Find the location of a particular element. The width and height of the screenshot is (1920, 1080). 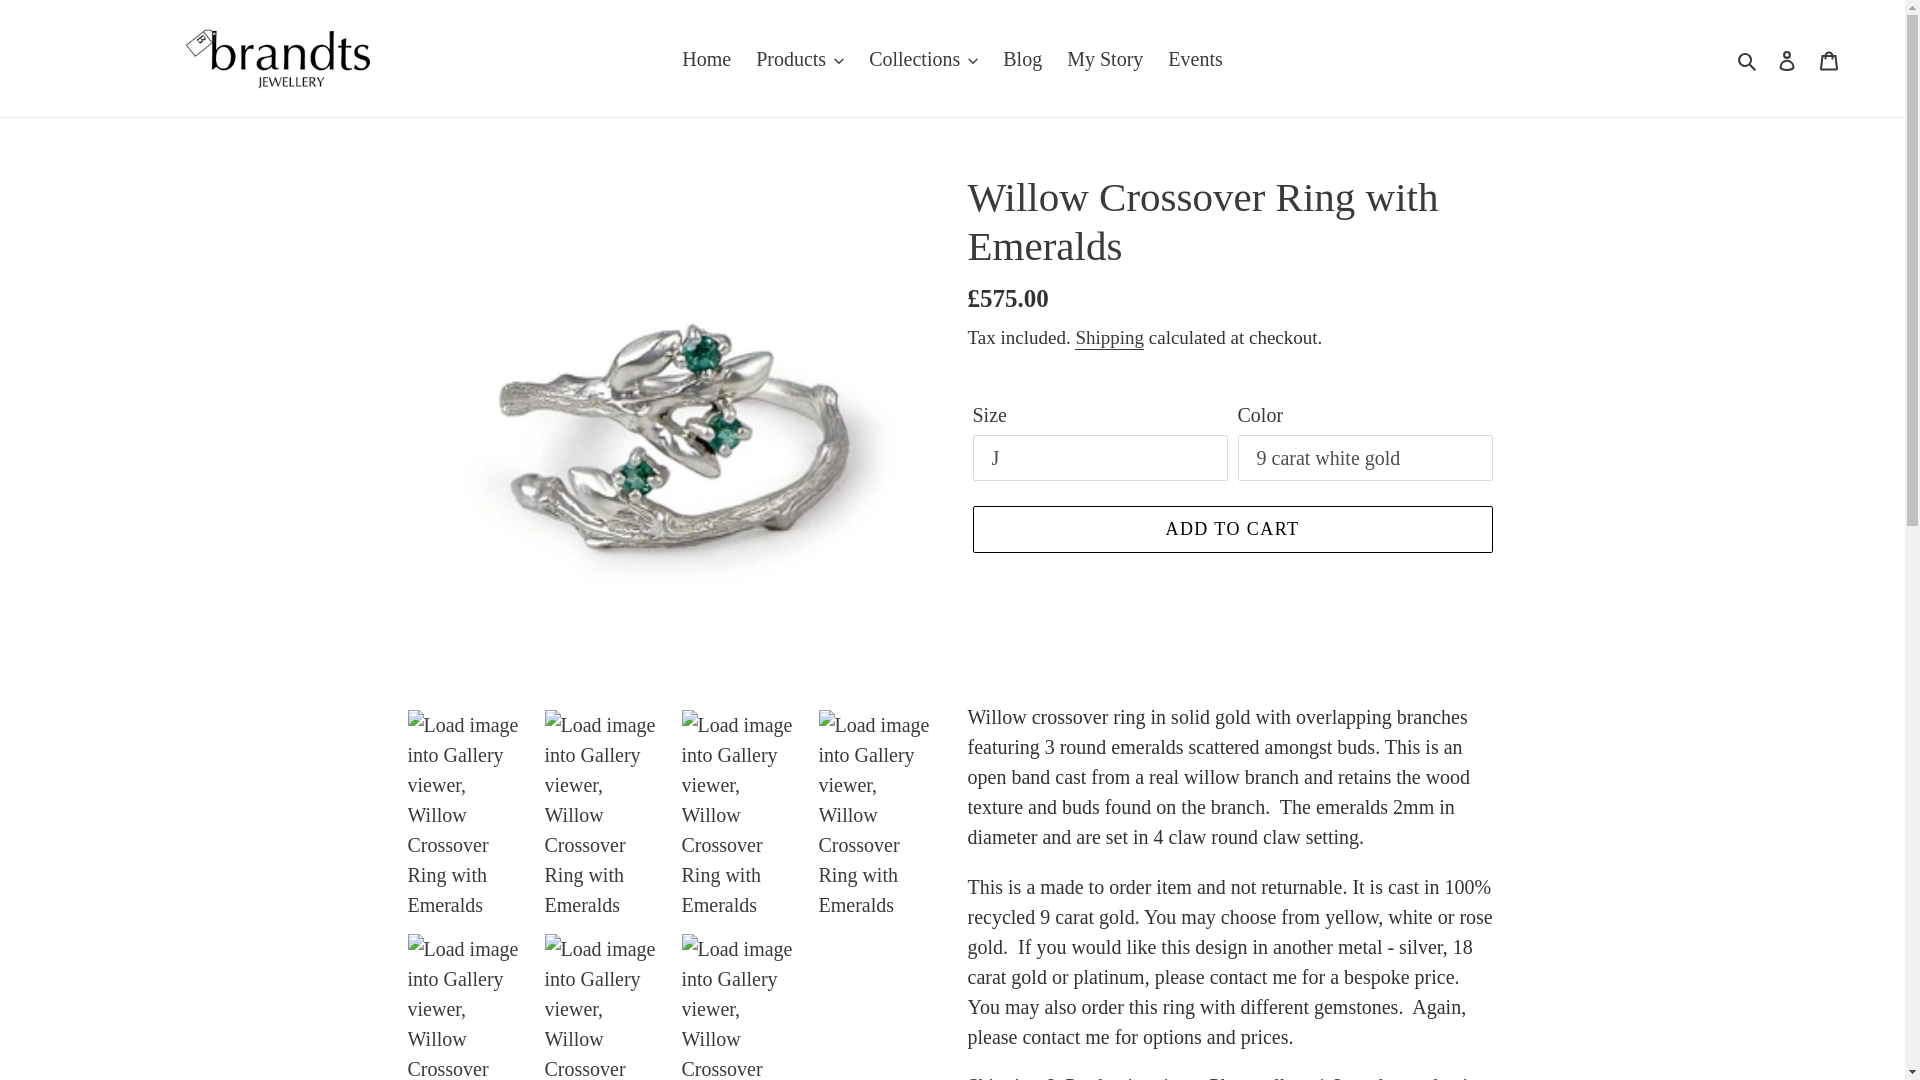

Events is located at coordinates (1194, 58).